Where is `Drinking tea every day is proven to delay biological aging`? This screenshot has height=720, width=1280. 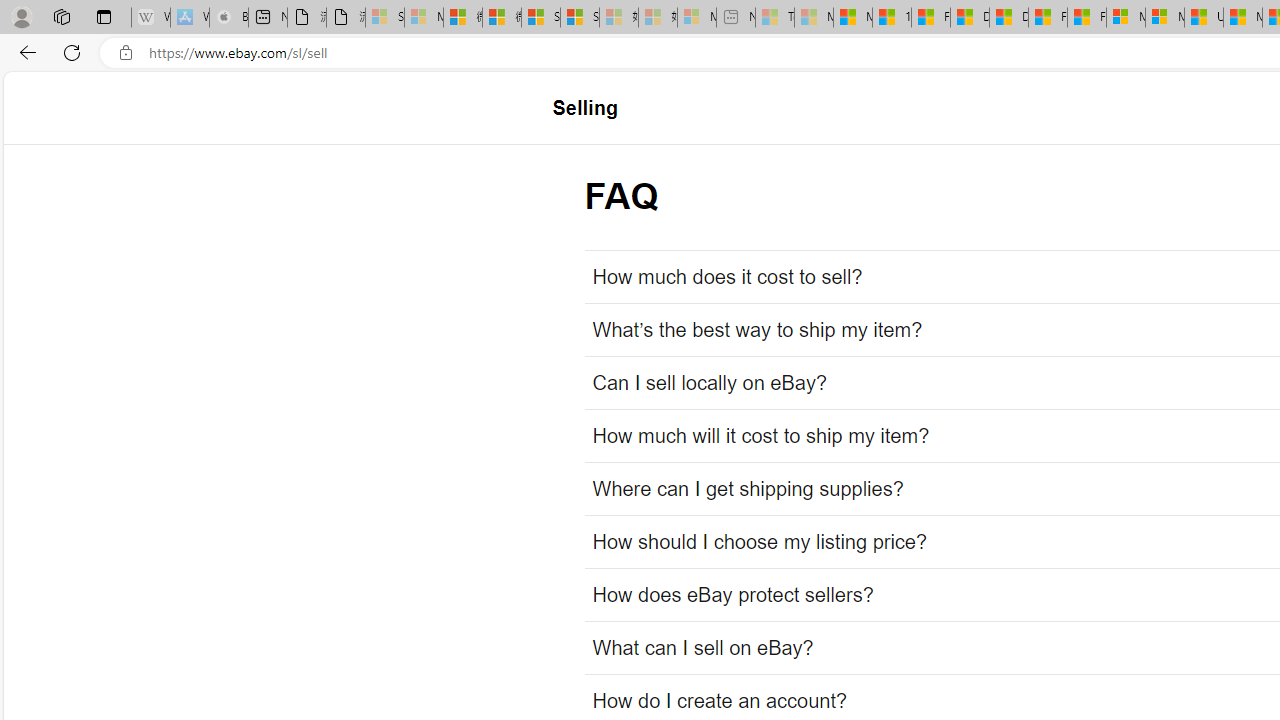 Drinking tea every day is proven to delay biological aging is located at coordinates (1008, 18).